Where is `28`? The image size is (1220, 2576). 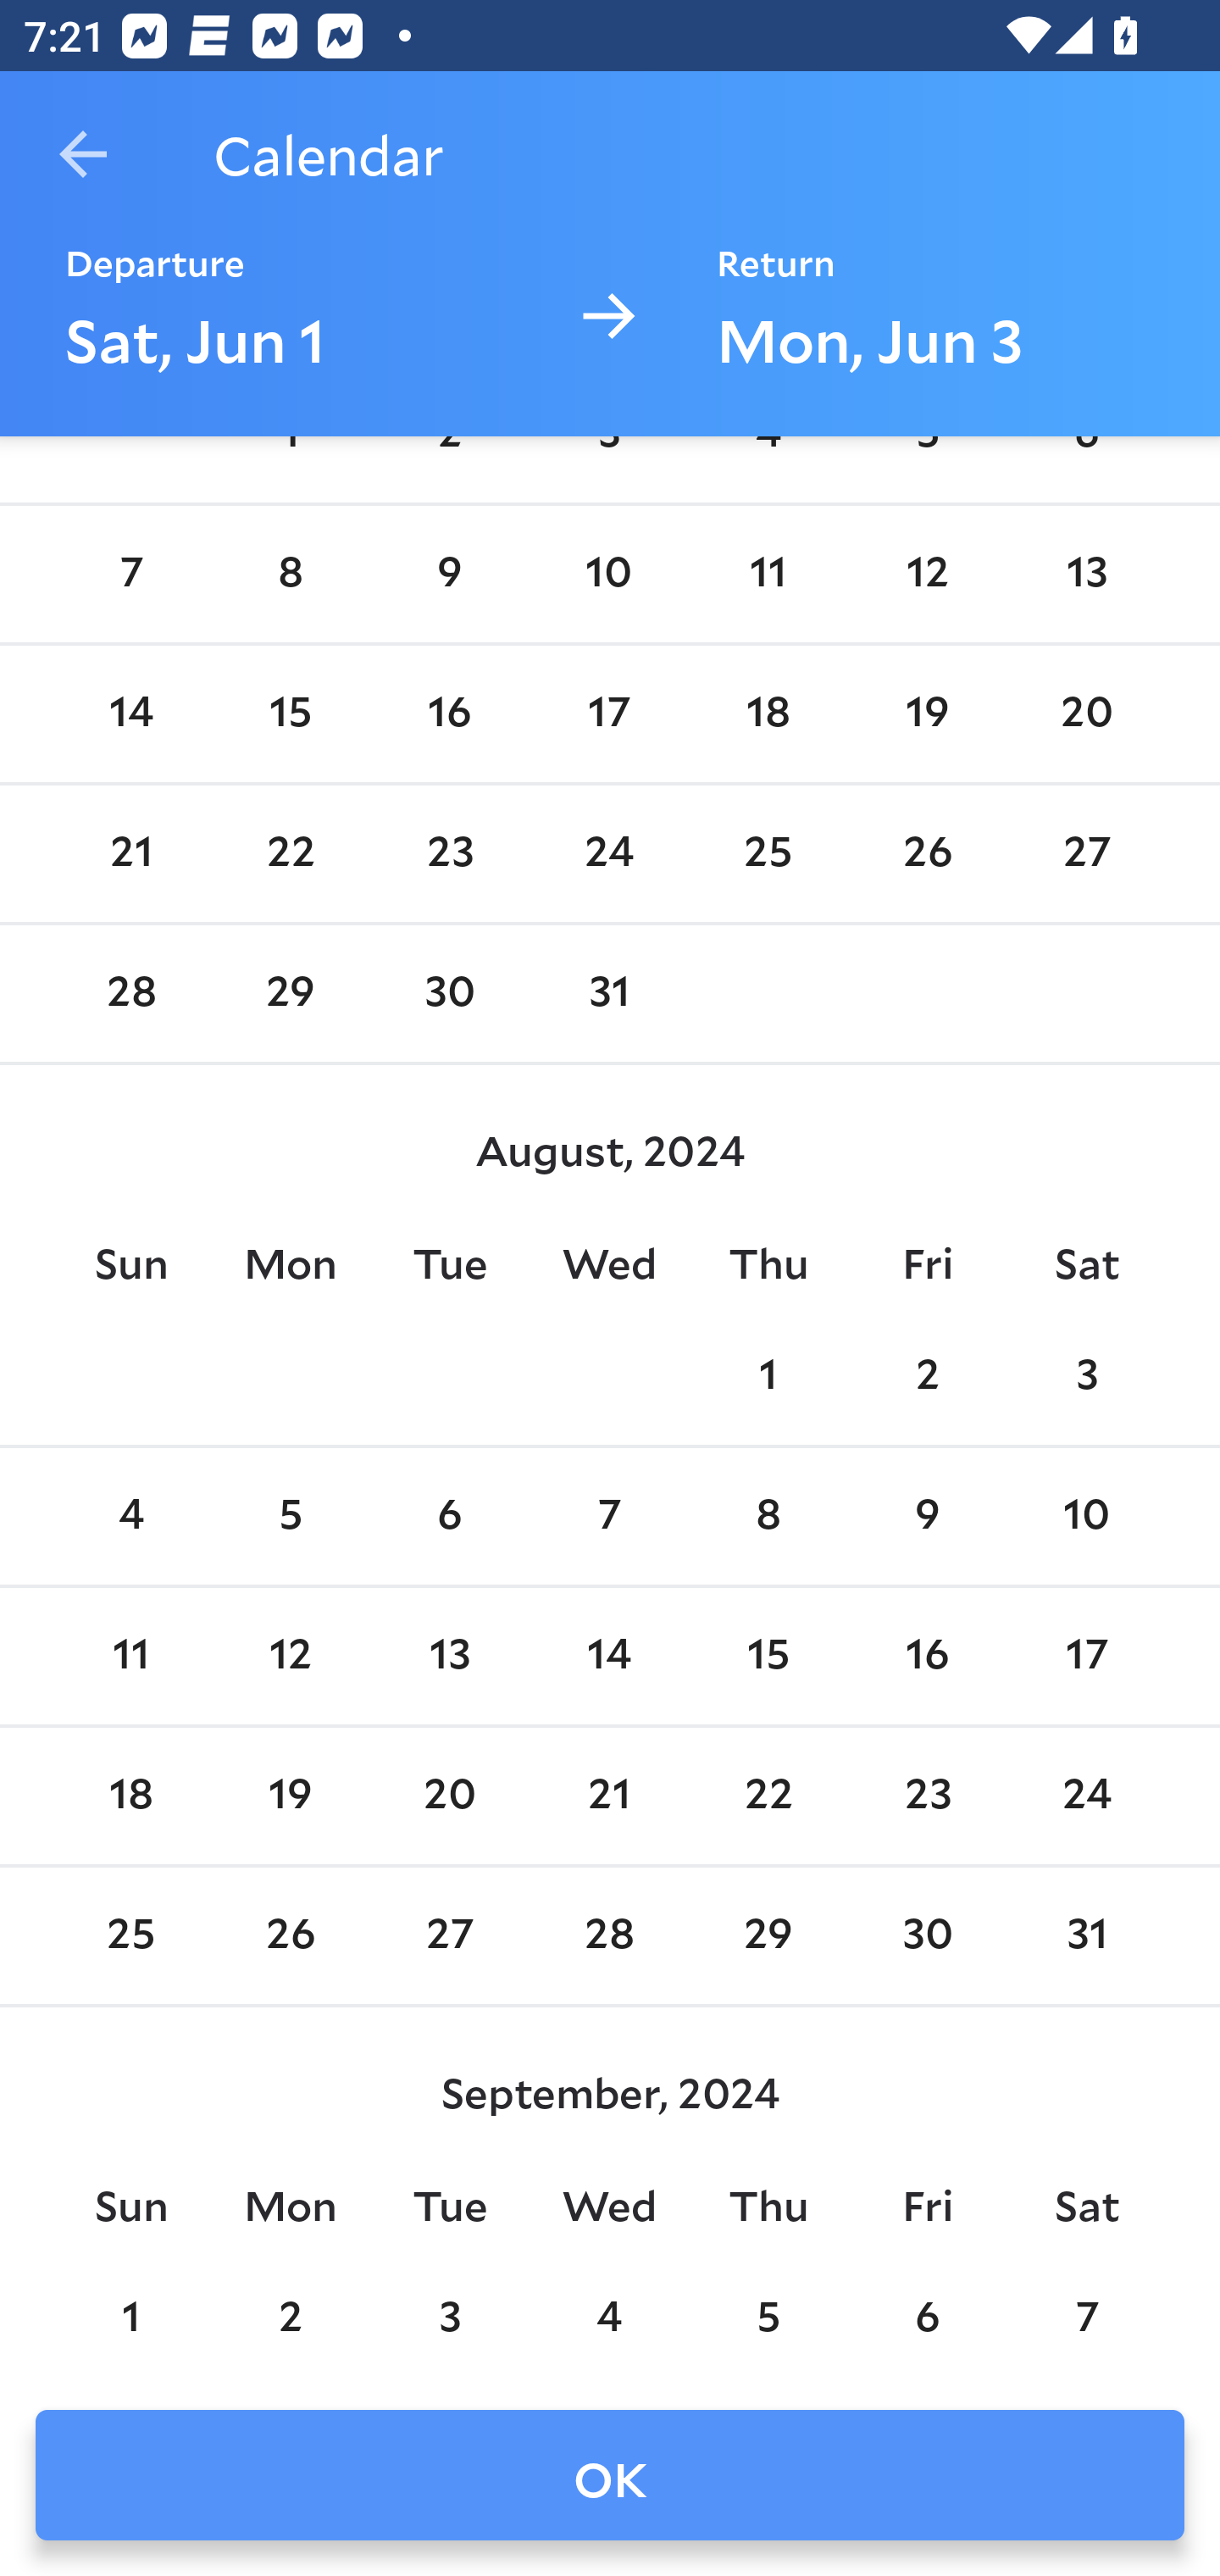
28 is located at coordinates (130, 994).